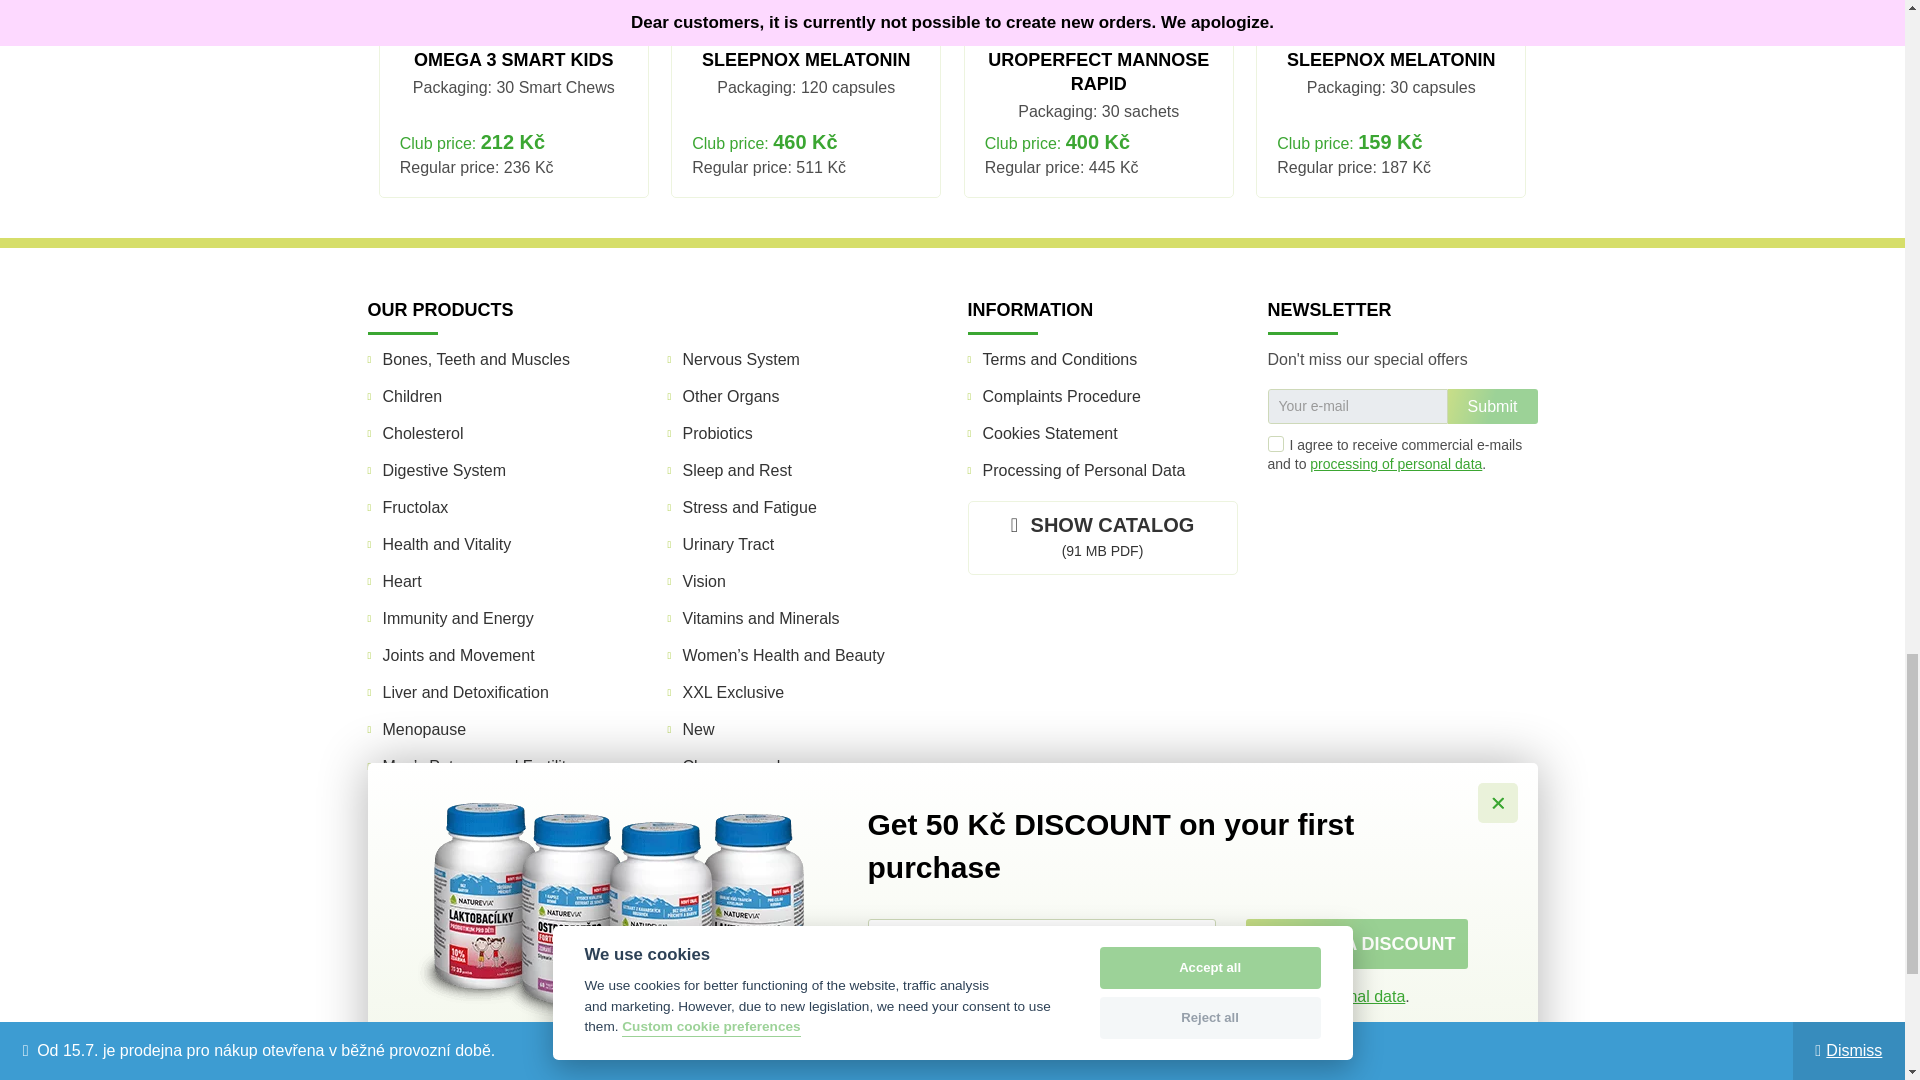 The height and width of the screenshot is (1080, 1920). What do you see at coordinates (1382, 598) in the screenshot?
I see `Naturevia on Facebook` at bounding box center [1382, 598].